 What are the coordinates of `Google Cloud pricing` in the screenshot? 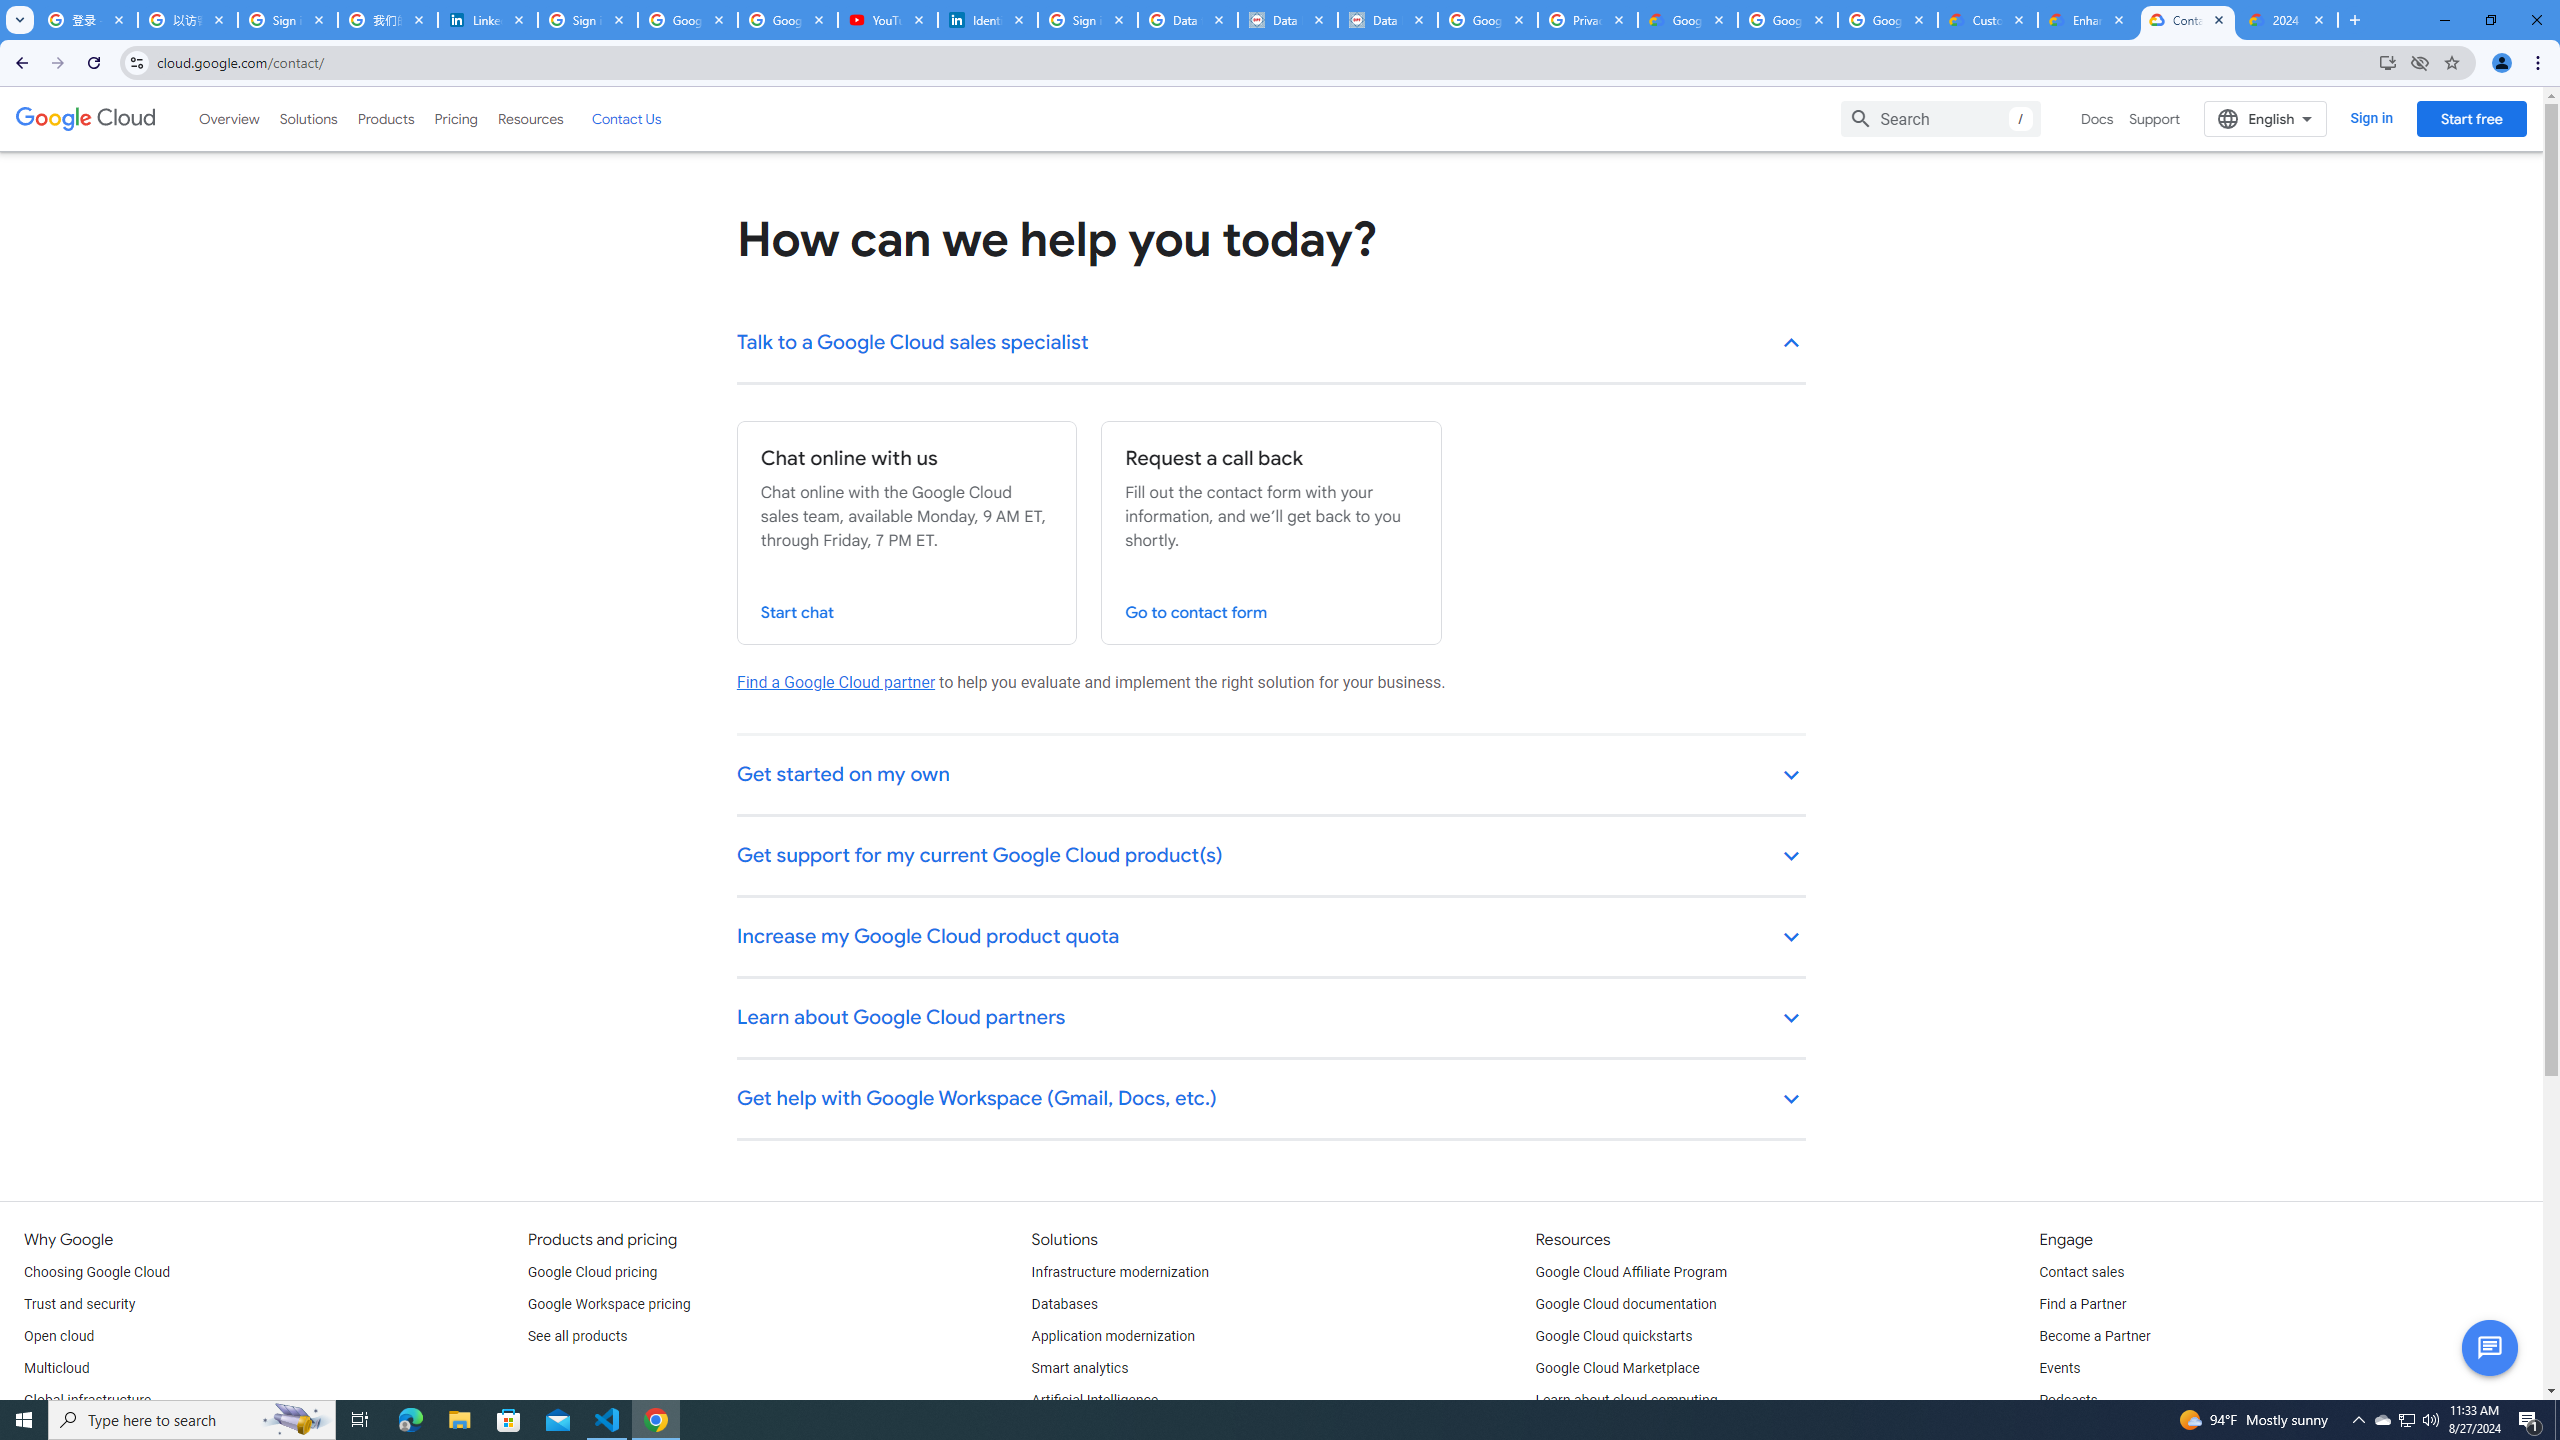 It's located at (592, 1272).